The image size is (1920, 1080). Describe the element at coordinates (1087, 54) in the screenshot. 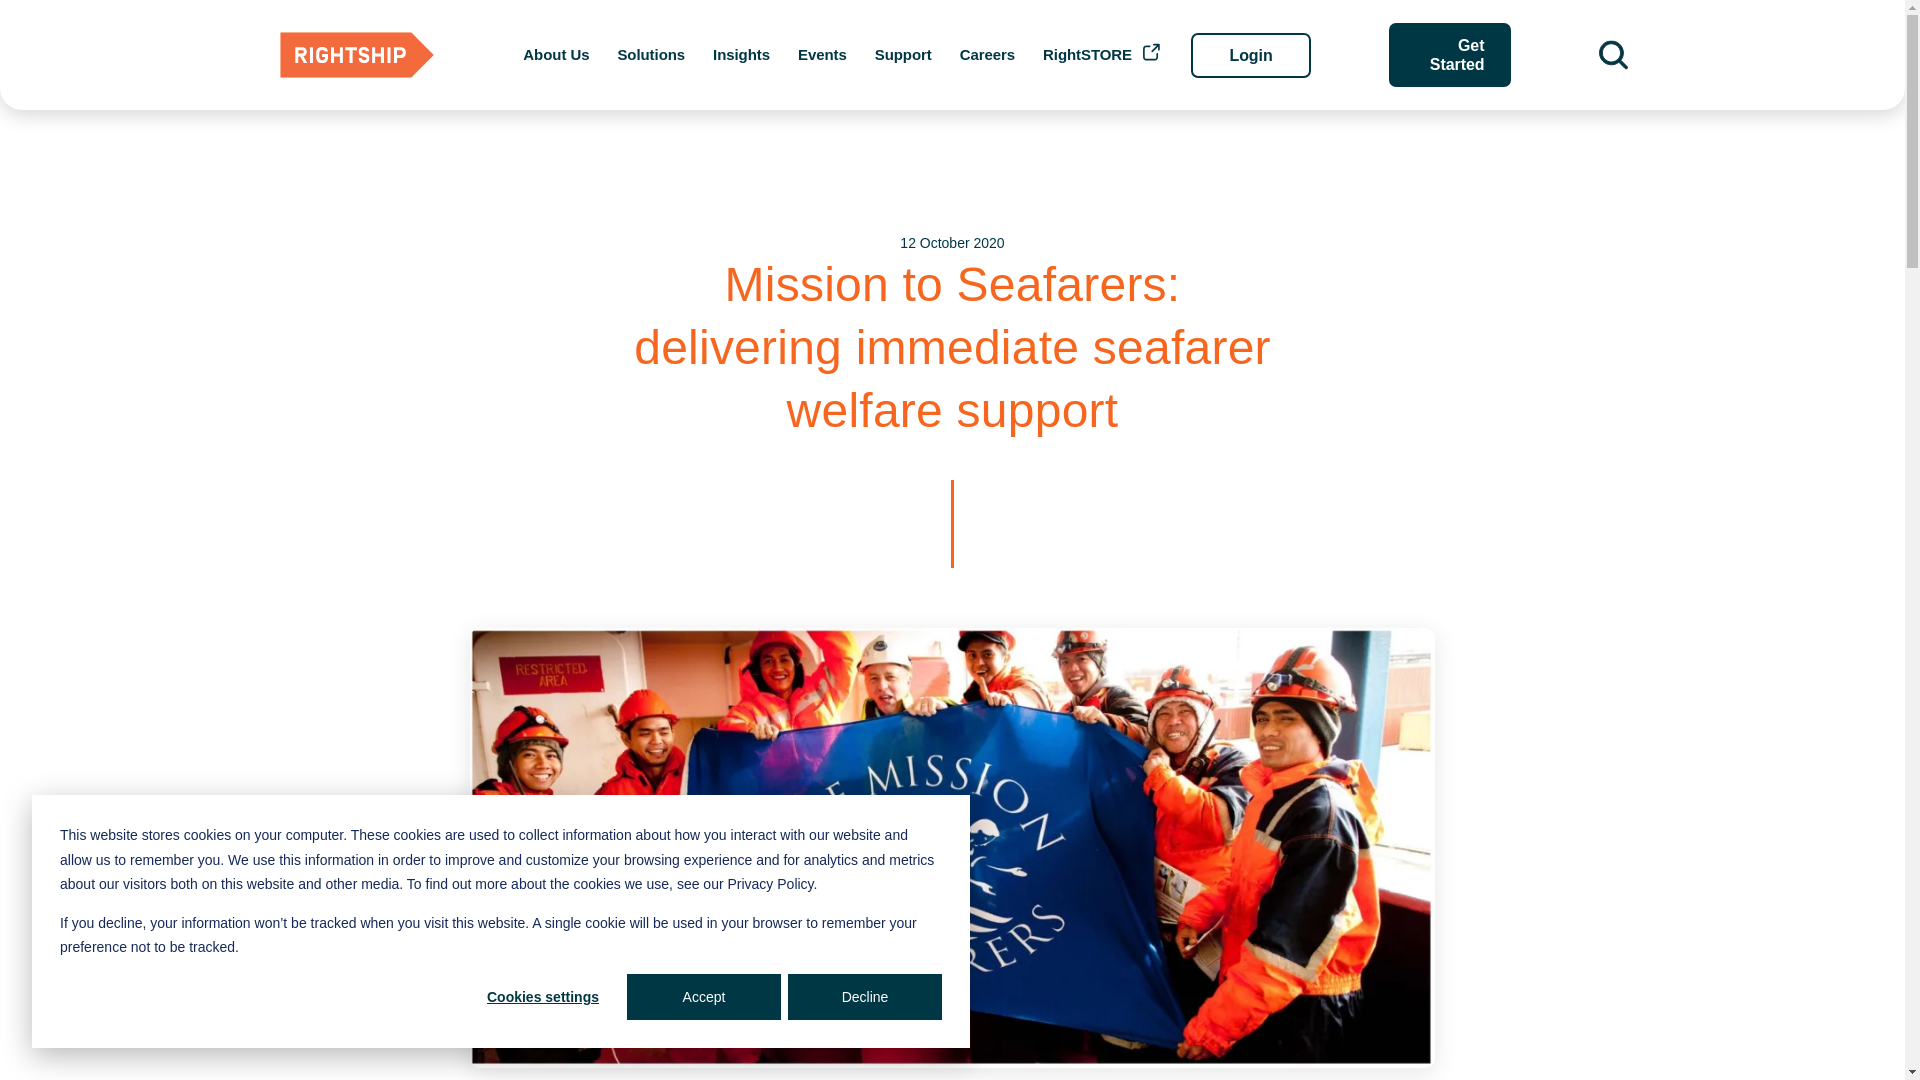

I see `RightSTORE` at that location.